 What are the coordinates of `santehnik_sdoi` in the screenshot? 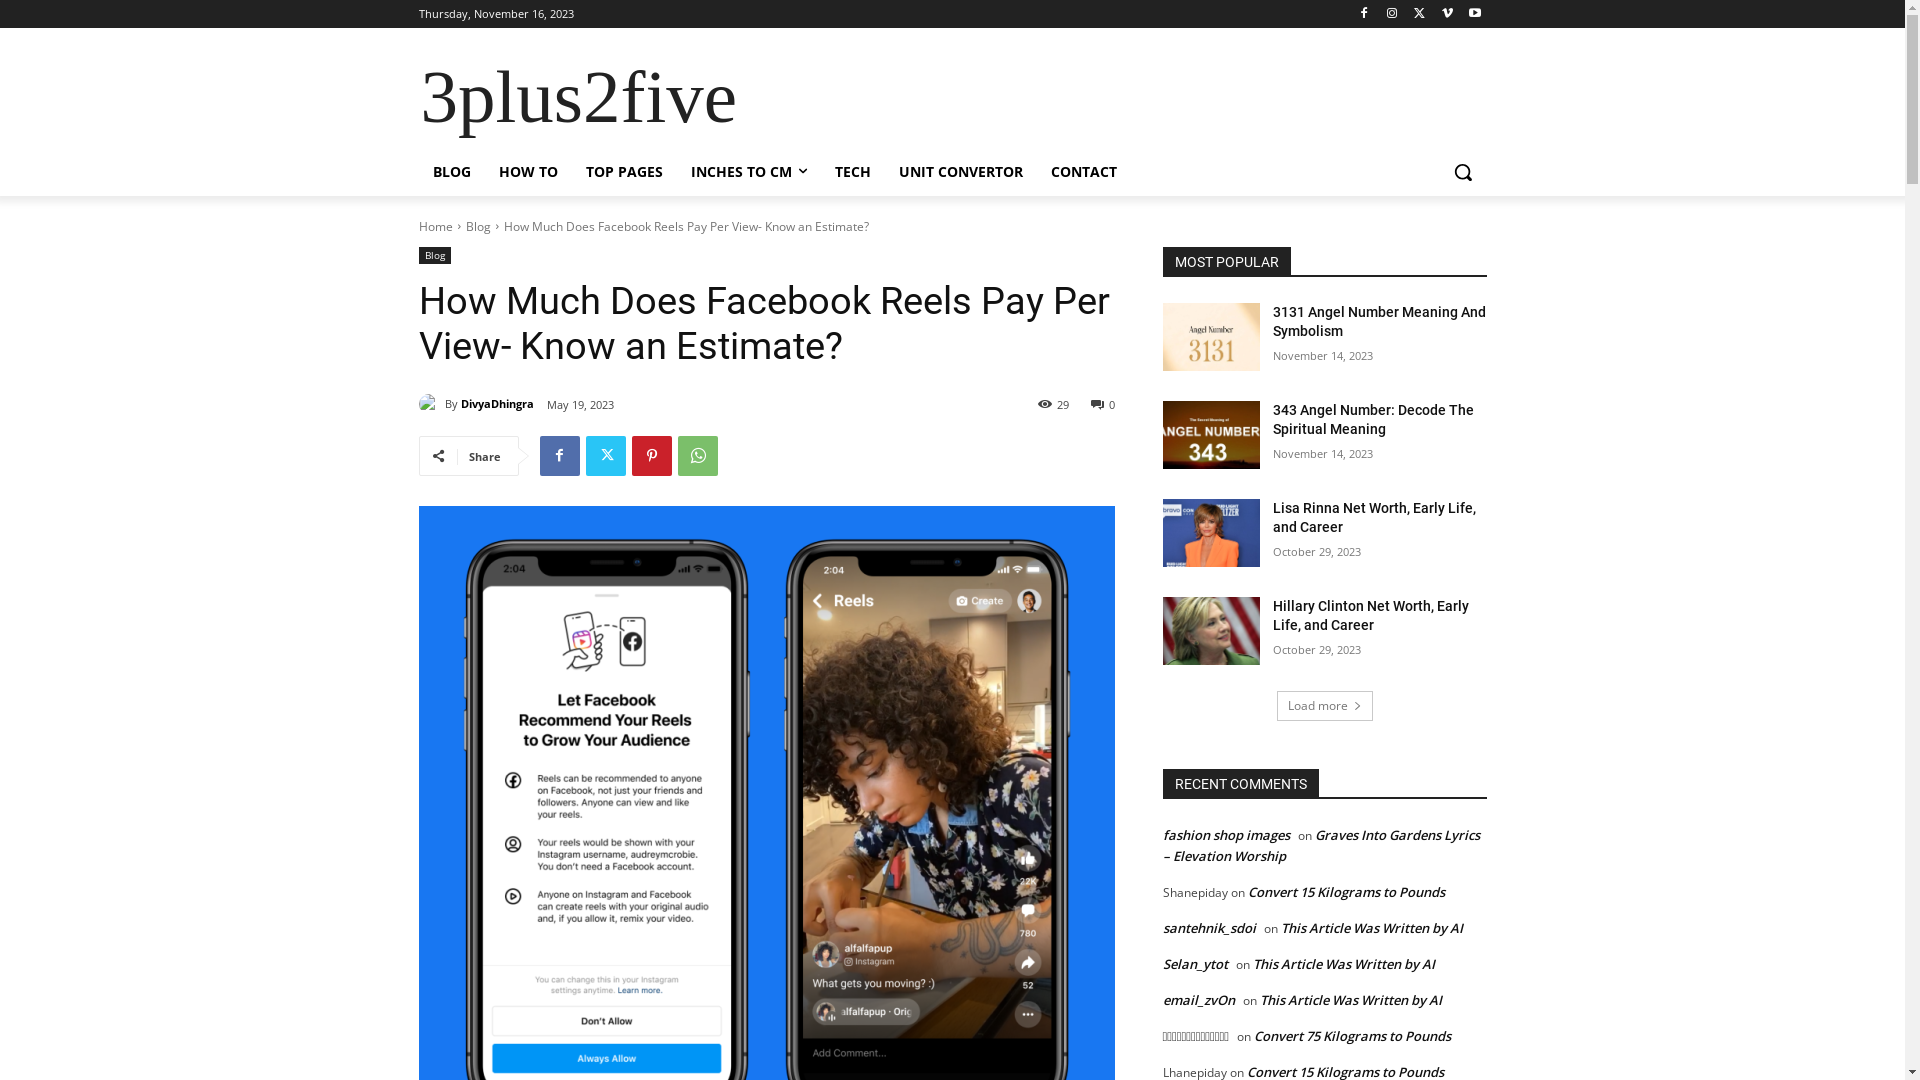 It's located at (1208, 928).